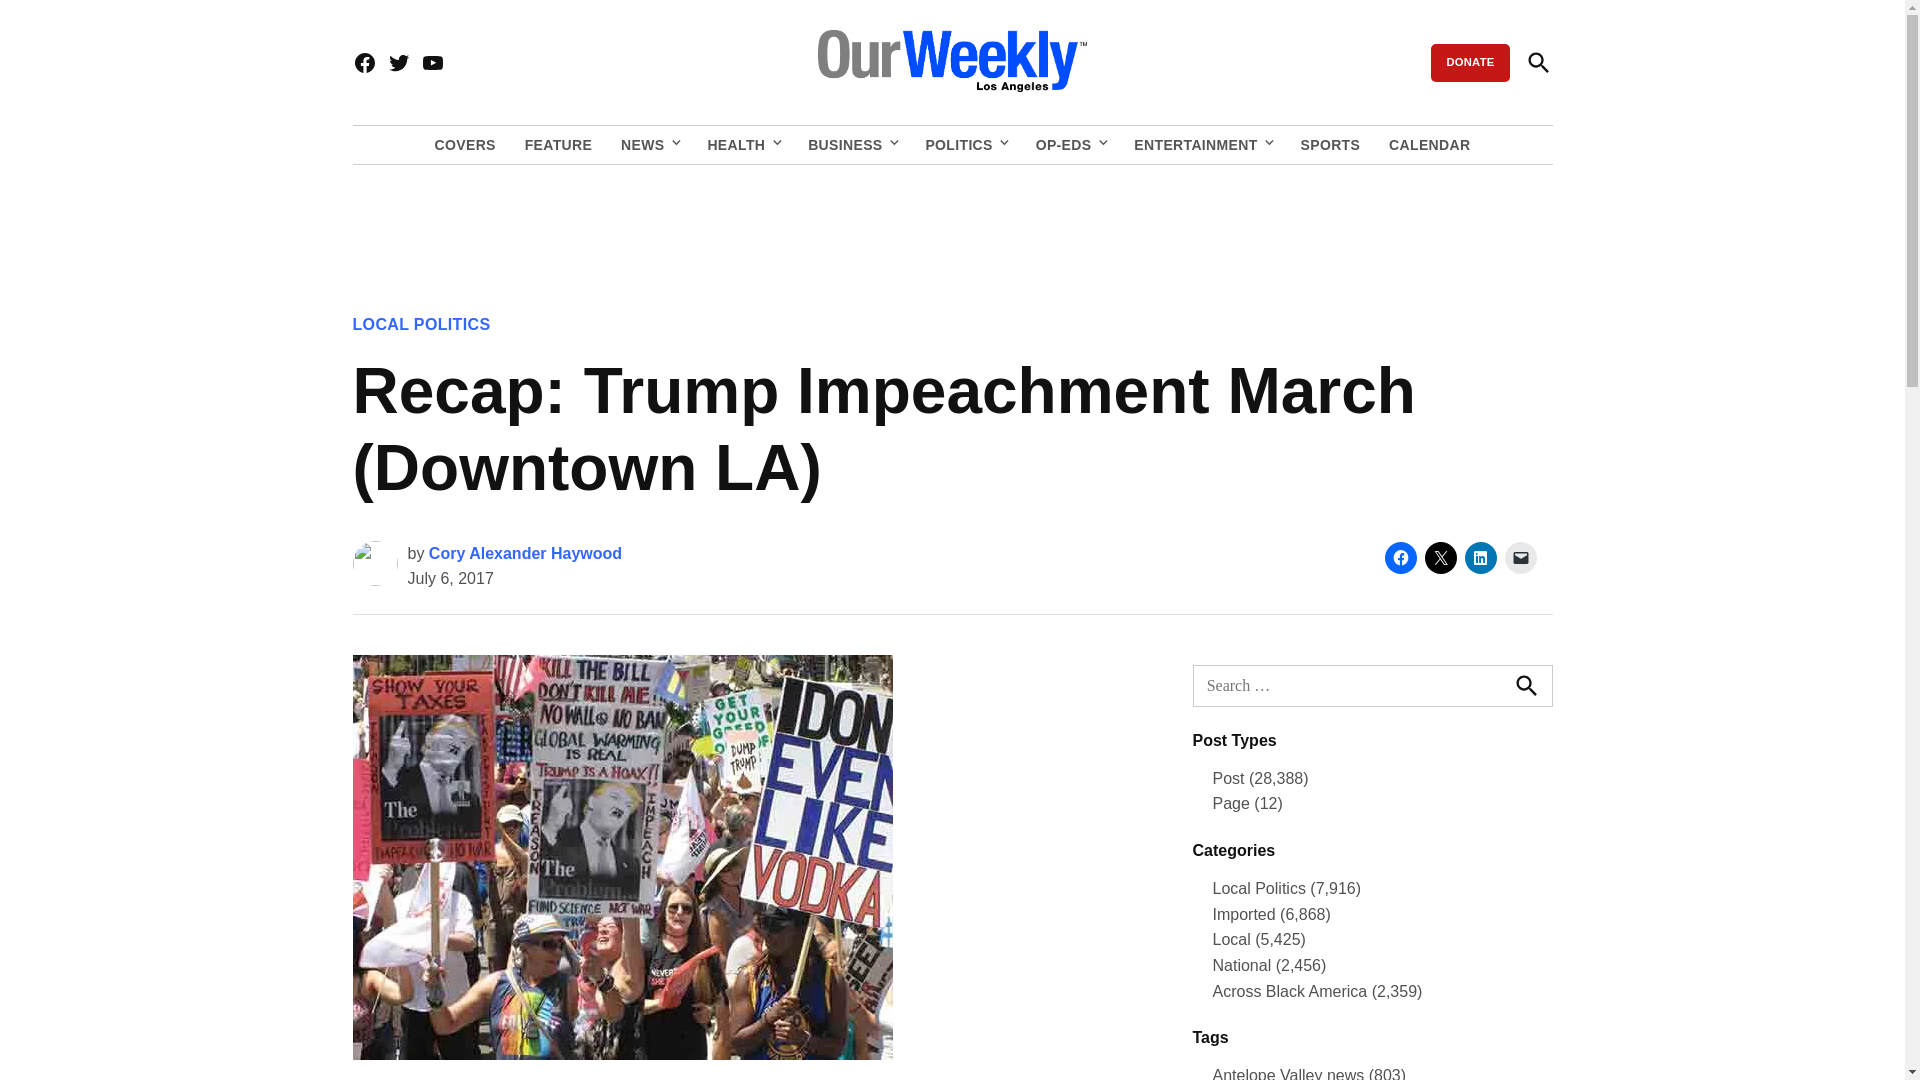 The image size is (1920, 1080). What do you see at coordinates (1479, 558) in the screenshot?
I see `Click to share on LinkedIn` at bounding box center [1479, 558].